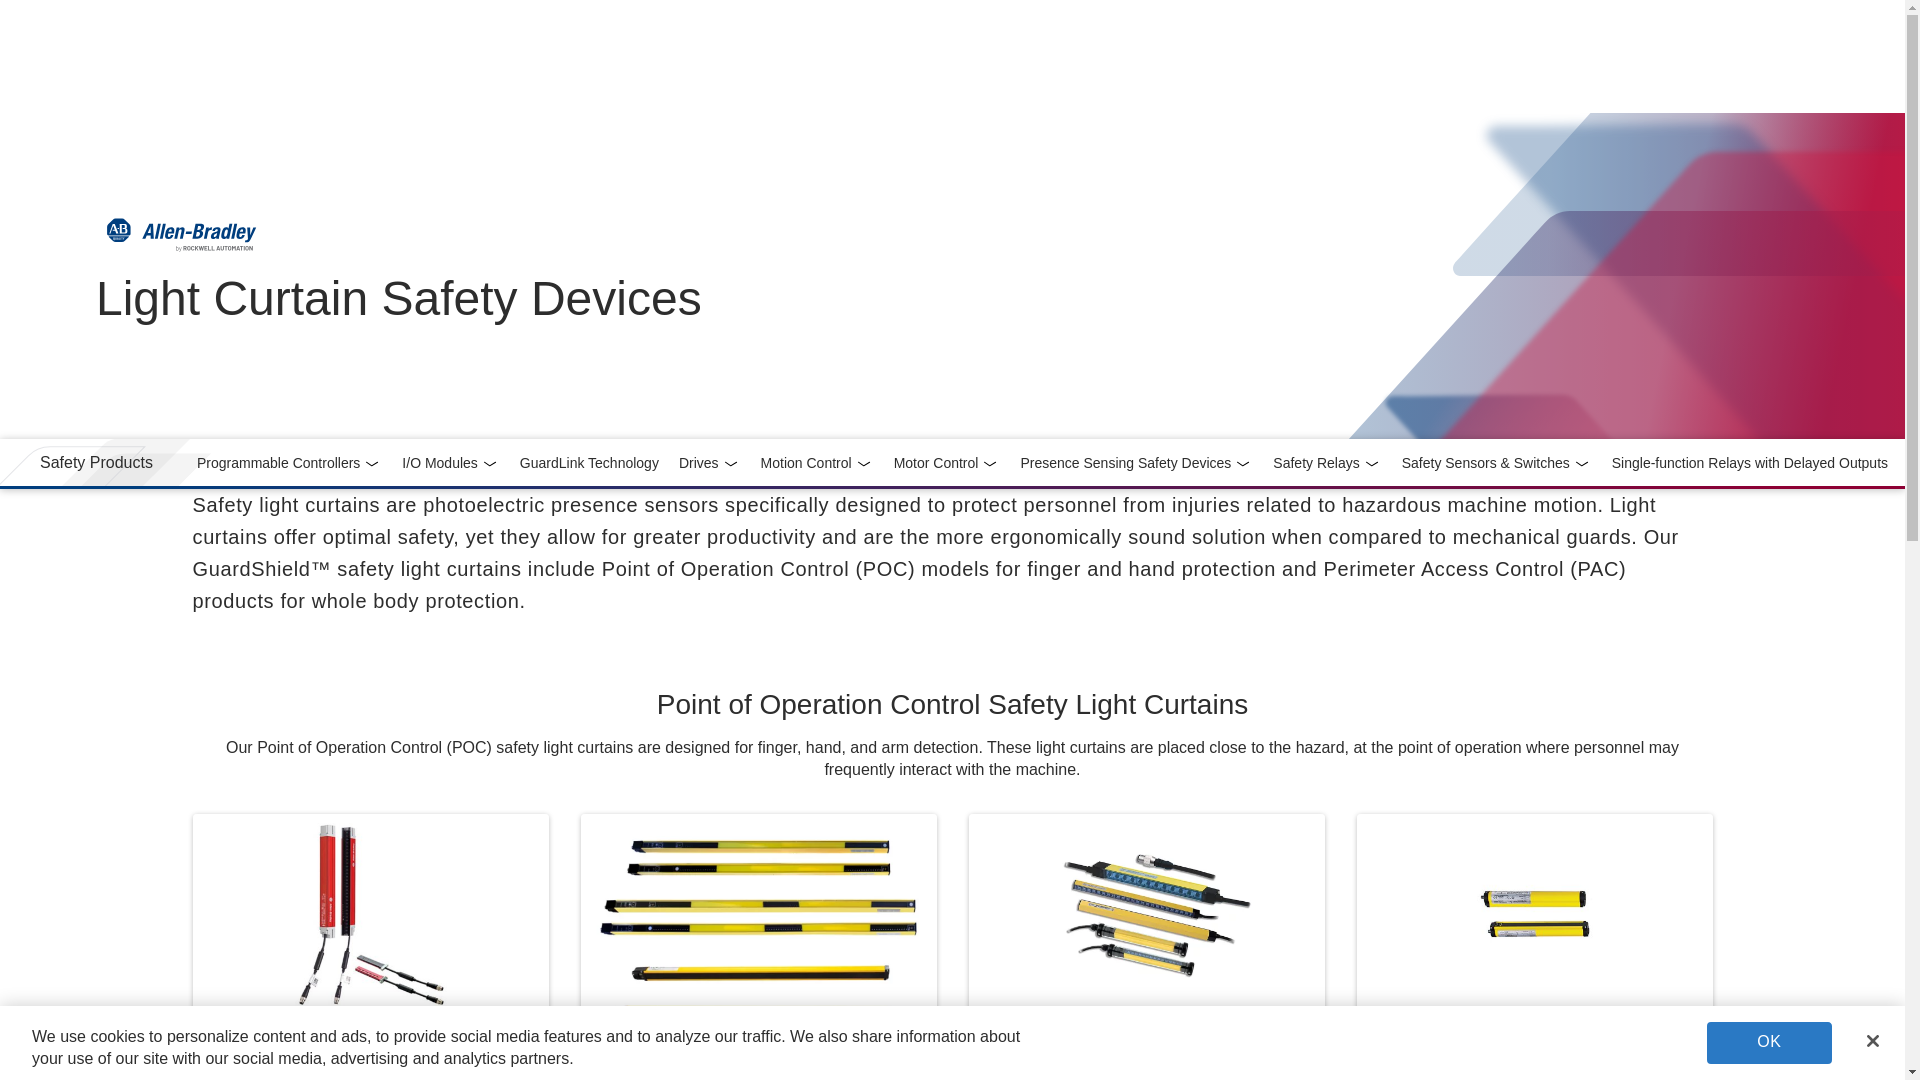 This screenshot has height=1080, width=1920. I want to click on Safety Products, so click(1582, 464).